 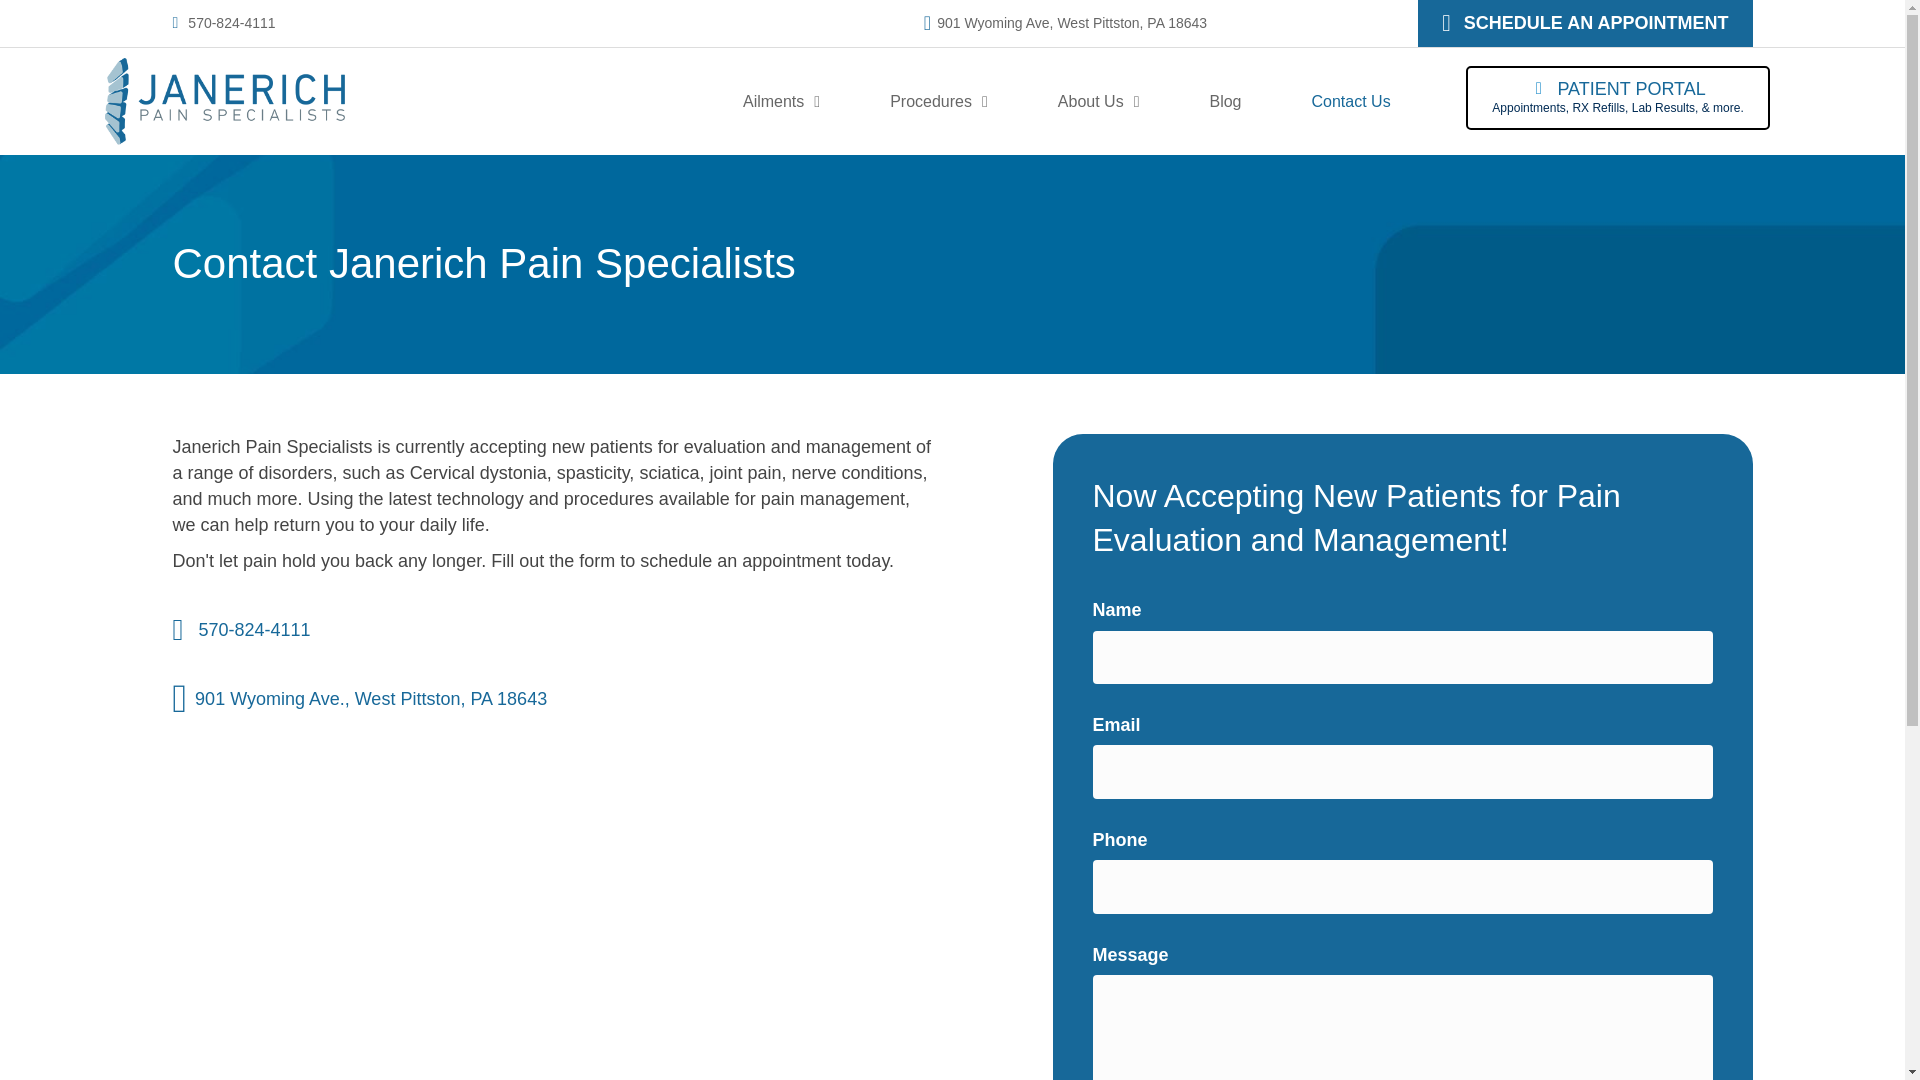 What do you see at coordinates (231, 23) in the screenshot?
I see `570-824-4111` at bounding box center [231, 23].